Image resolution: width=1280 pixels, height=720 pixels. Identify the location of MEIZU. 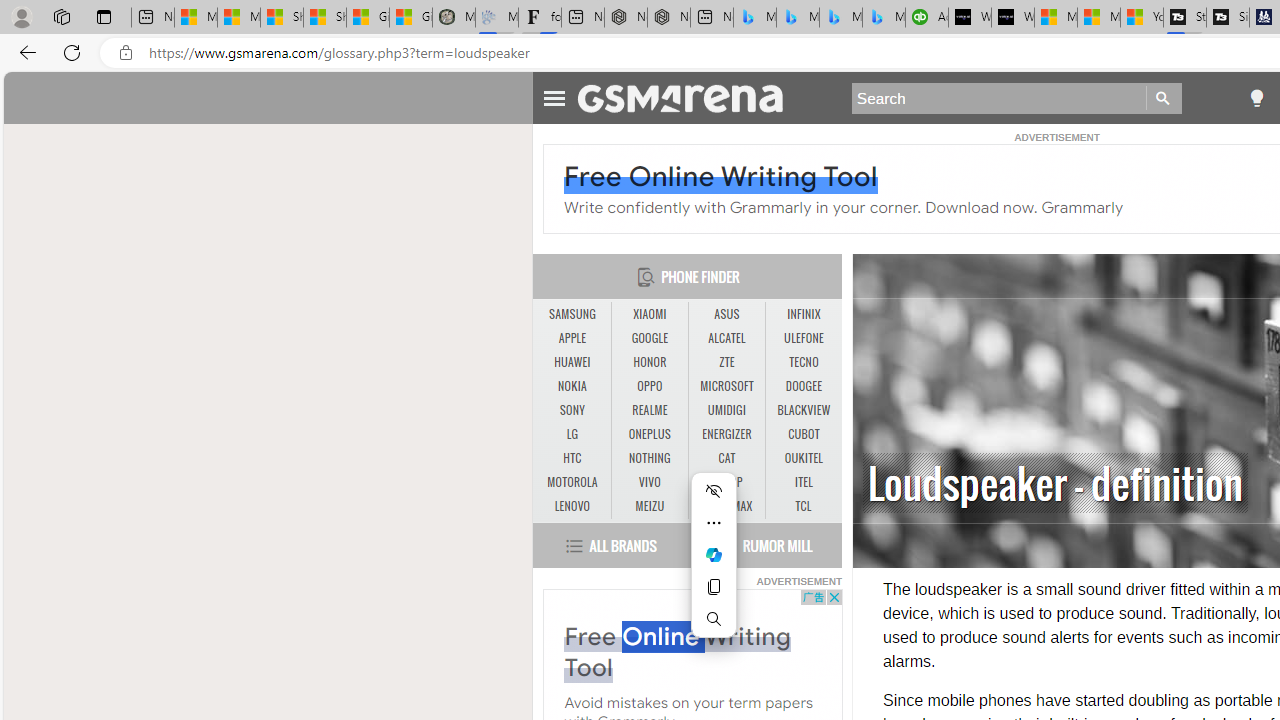
(650, 506).